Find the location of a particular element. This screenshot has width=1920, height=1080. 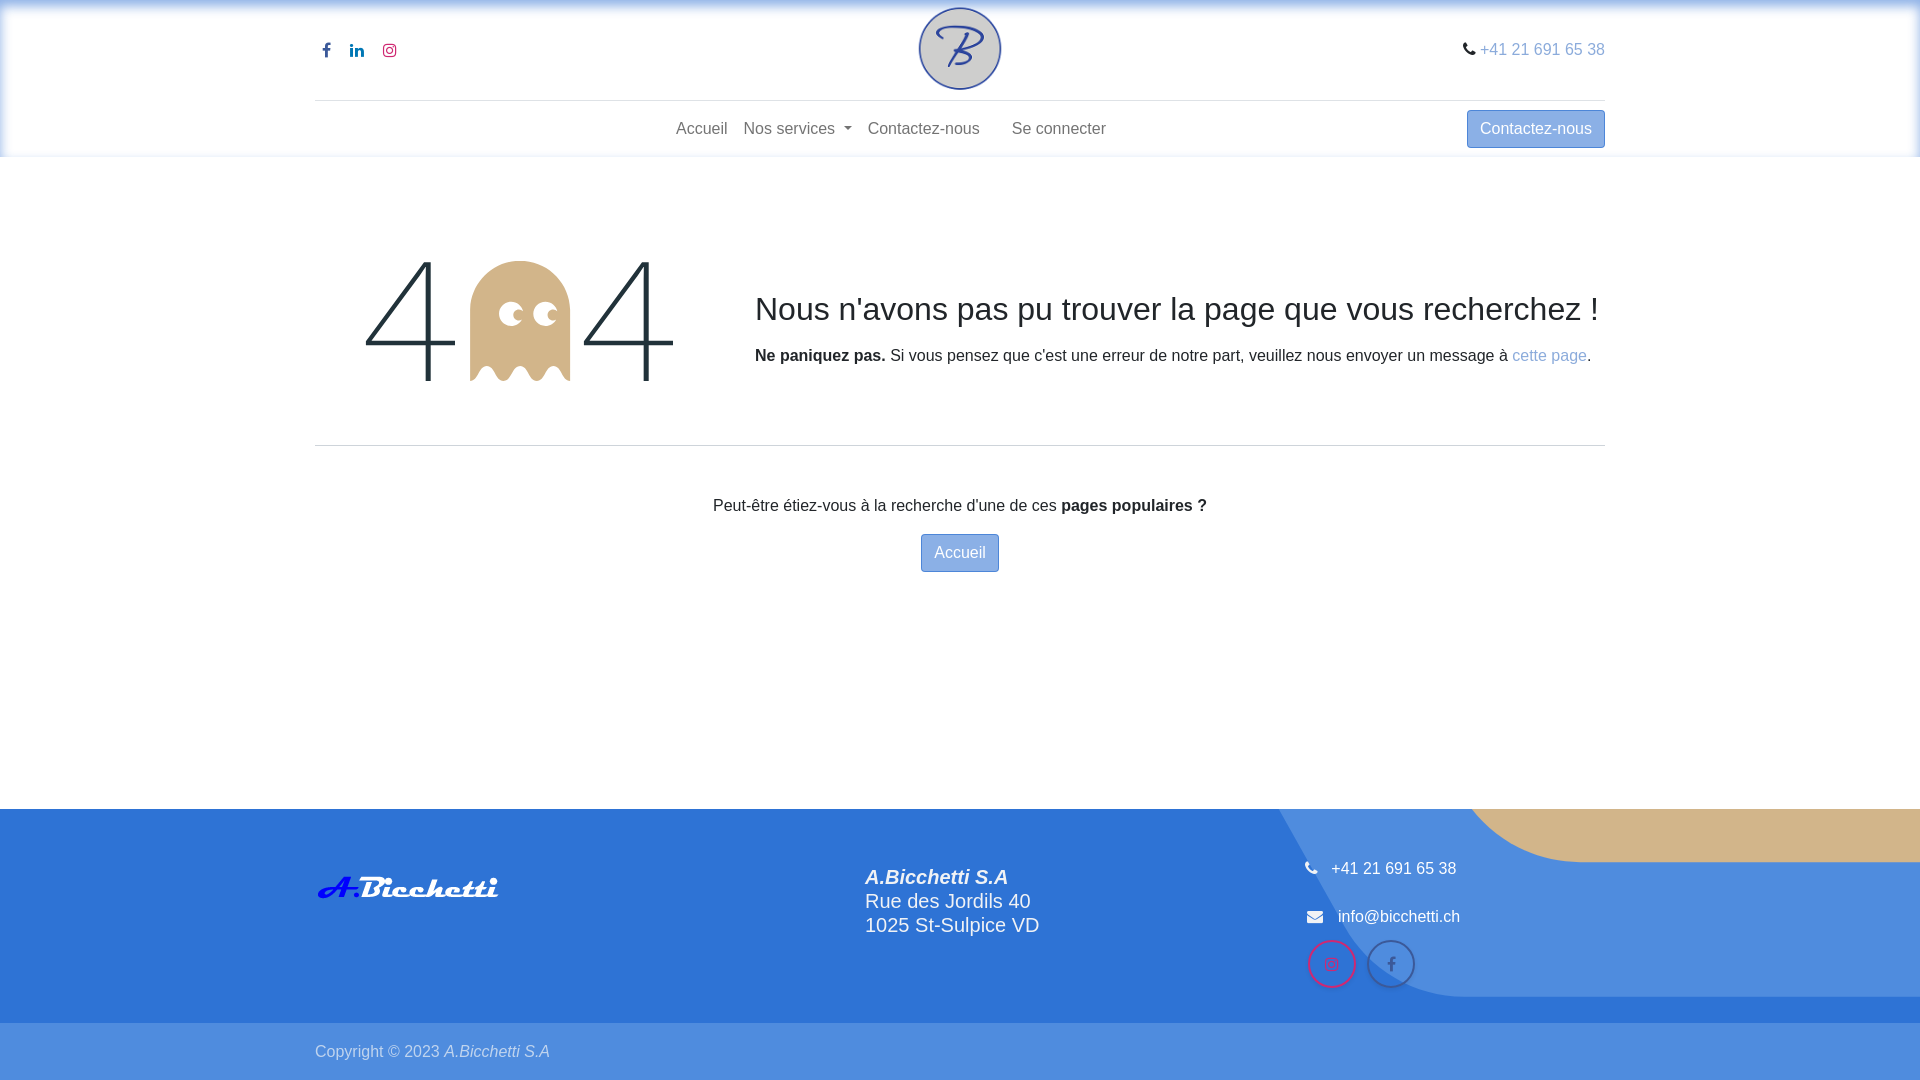

Nos services is located at coordinates (798, 129).